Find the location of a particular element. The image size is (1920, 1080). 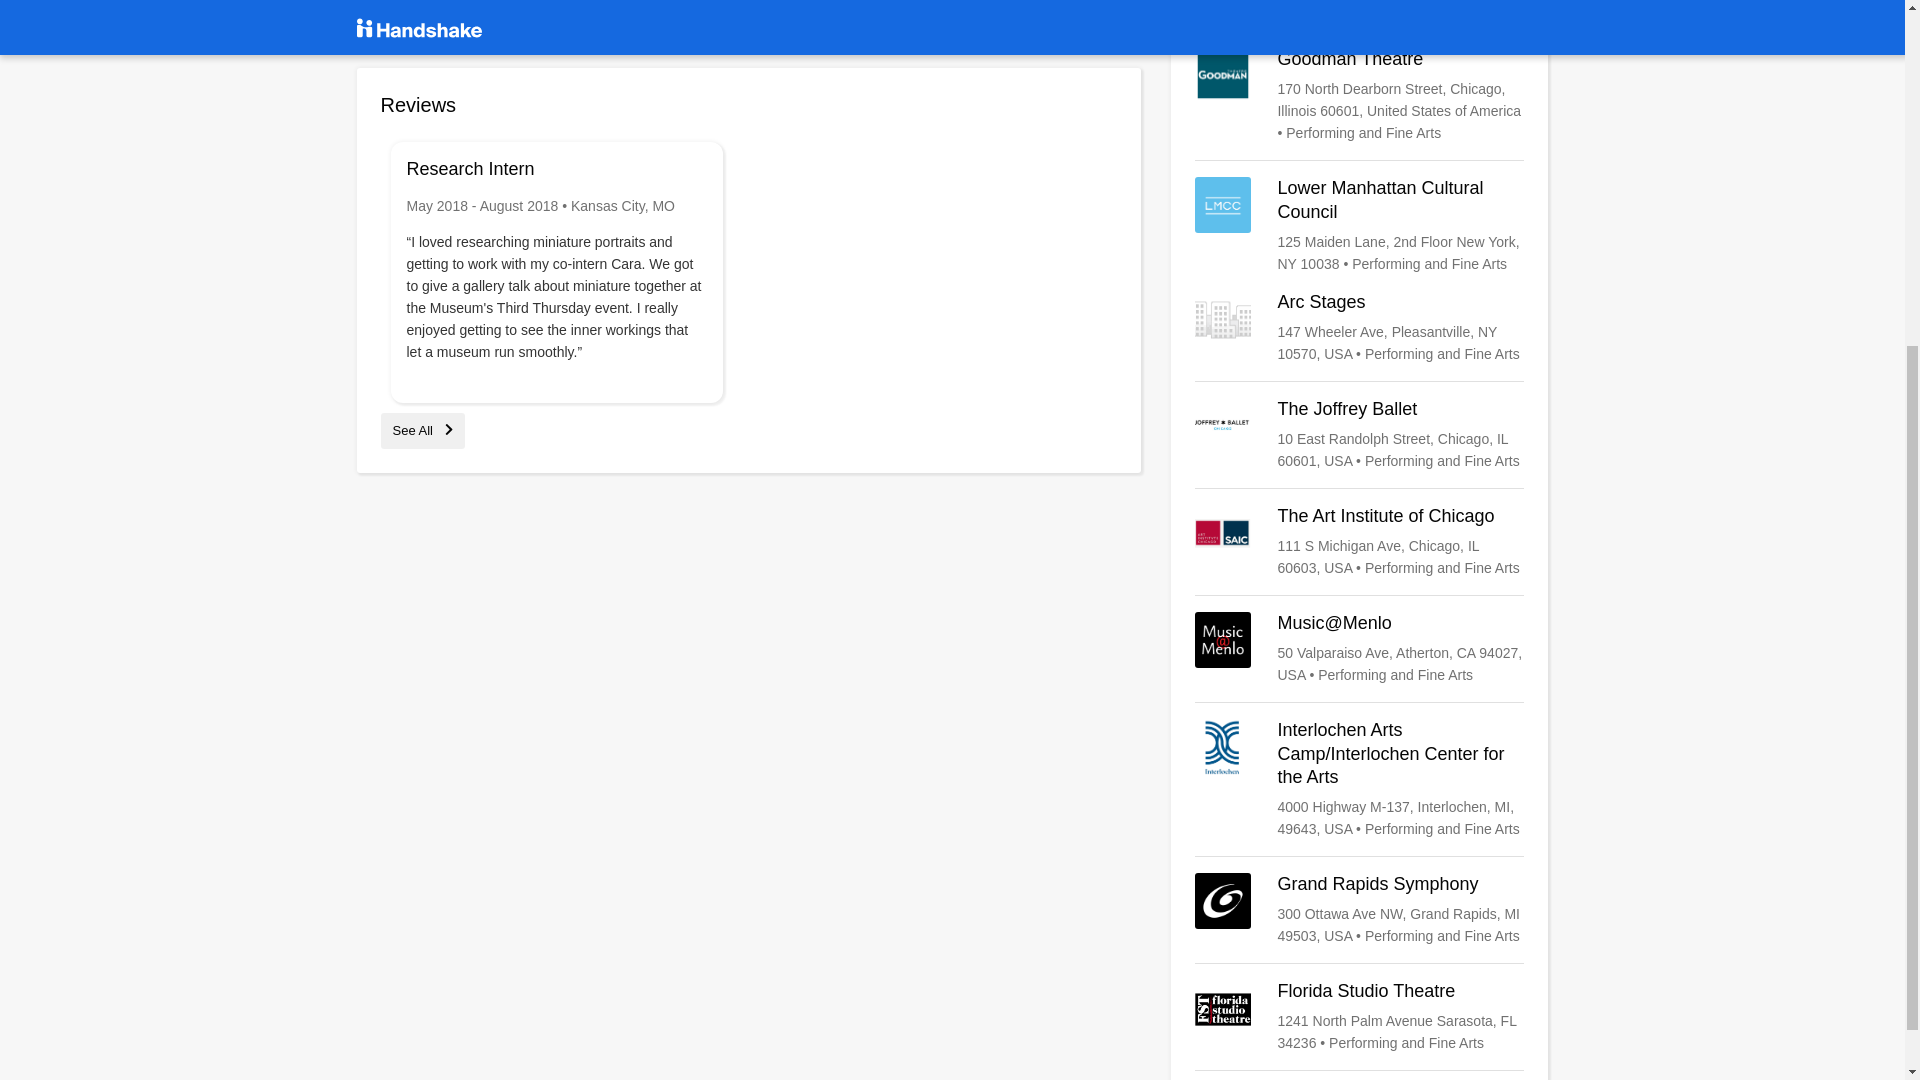

The Joffrey Ballet is located at coordinates (1359, 434).